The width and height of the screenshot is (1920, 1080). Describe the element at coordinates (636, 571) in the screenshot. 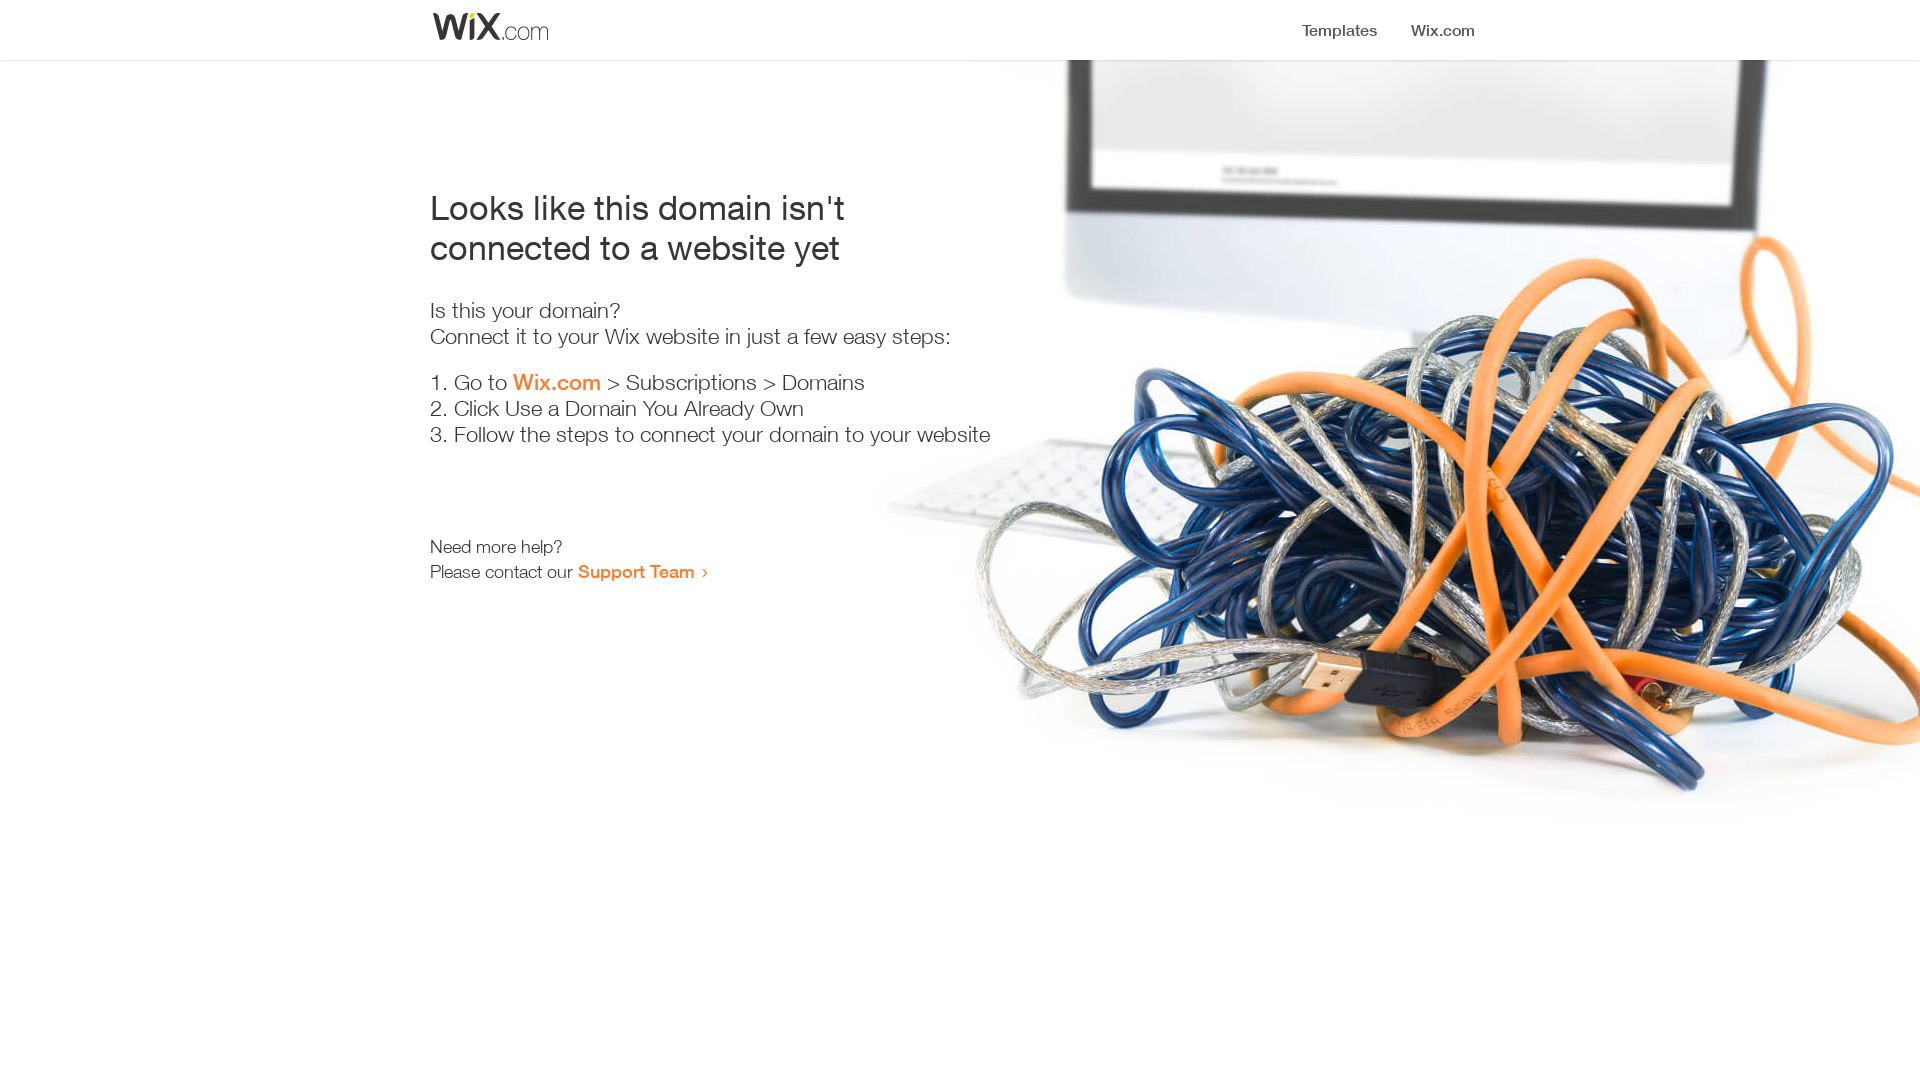

I see `Support Team` at that location.